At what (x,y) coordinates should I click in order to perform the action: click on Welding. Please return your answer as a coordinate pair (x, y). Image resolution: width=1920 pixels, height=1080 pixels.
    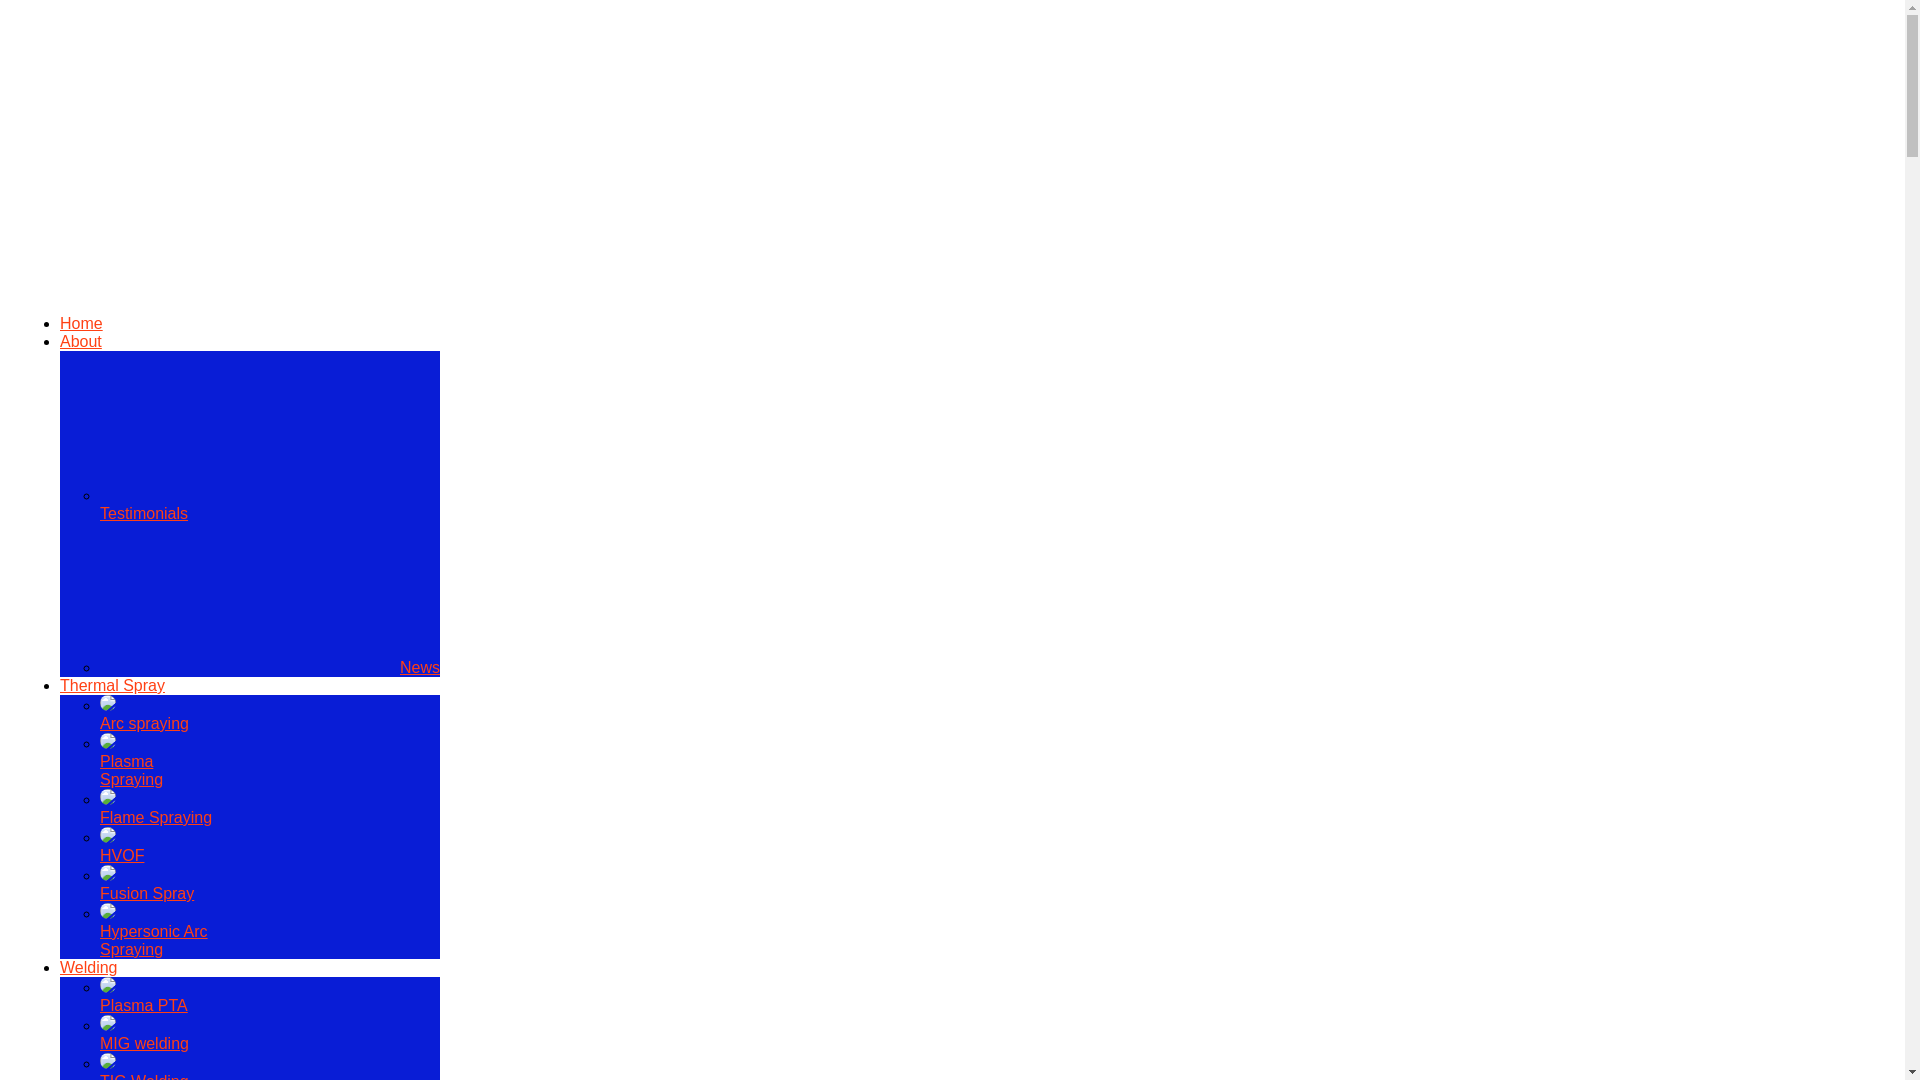
    Looking at the image, I should click on (88, 968).